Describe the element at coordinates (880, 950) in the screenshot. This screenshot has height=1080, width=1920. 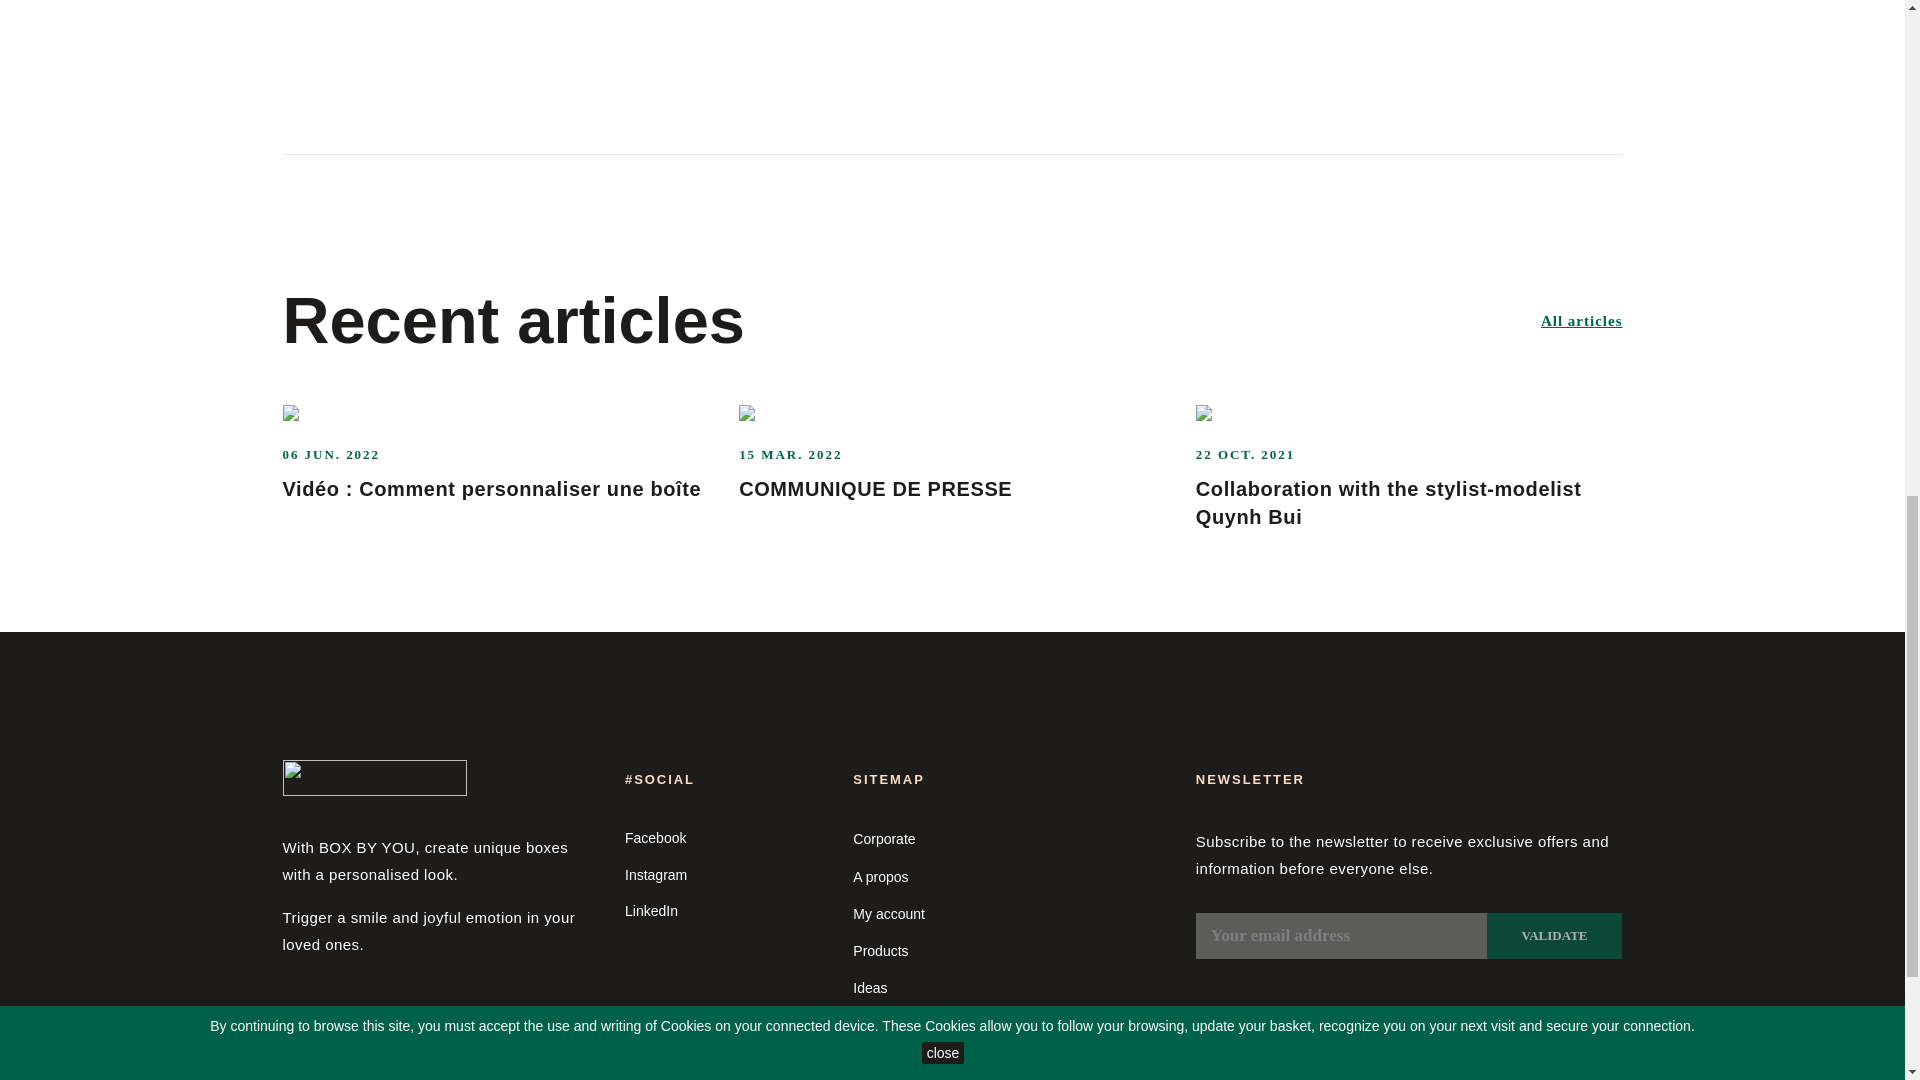
I see `Products` at that location.